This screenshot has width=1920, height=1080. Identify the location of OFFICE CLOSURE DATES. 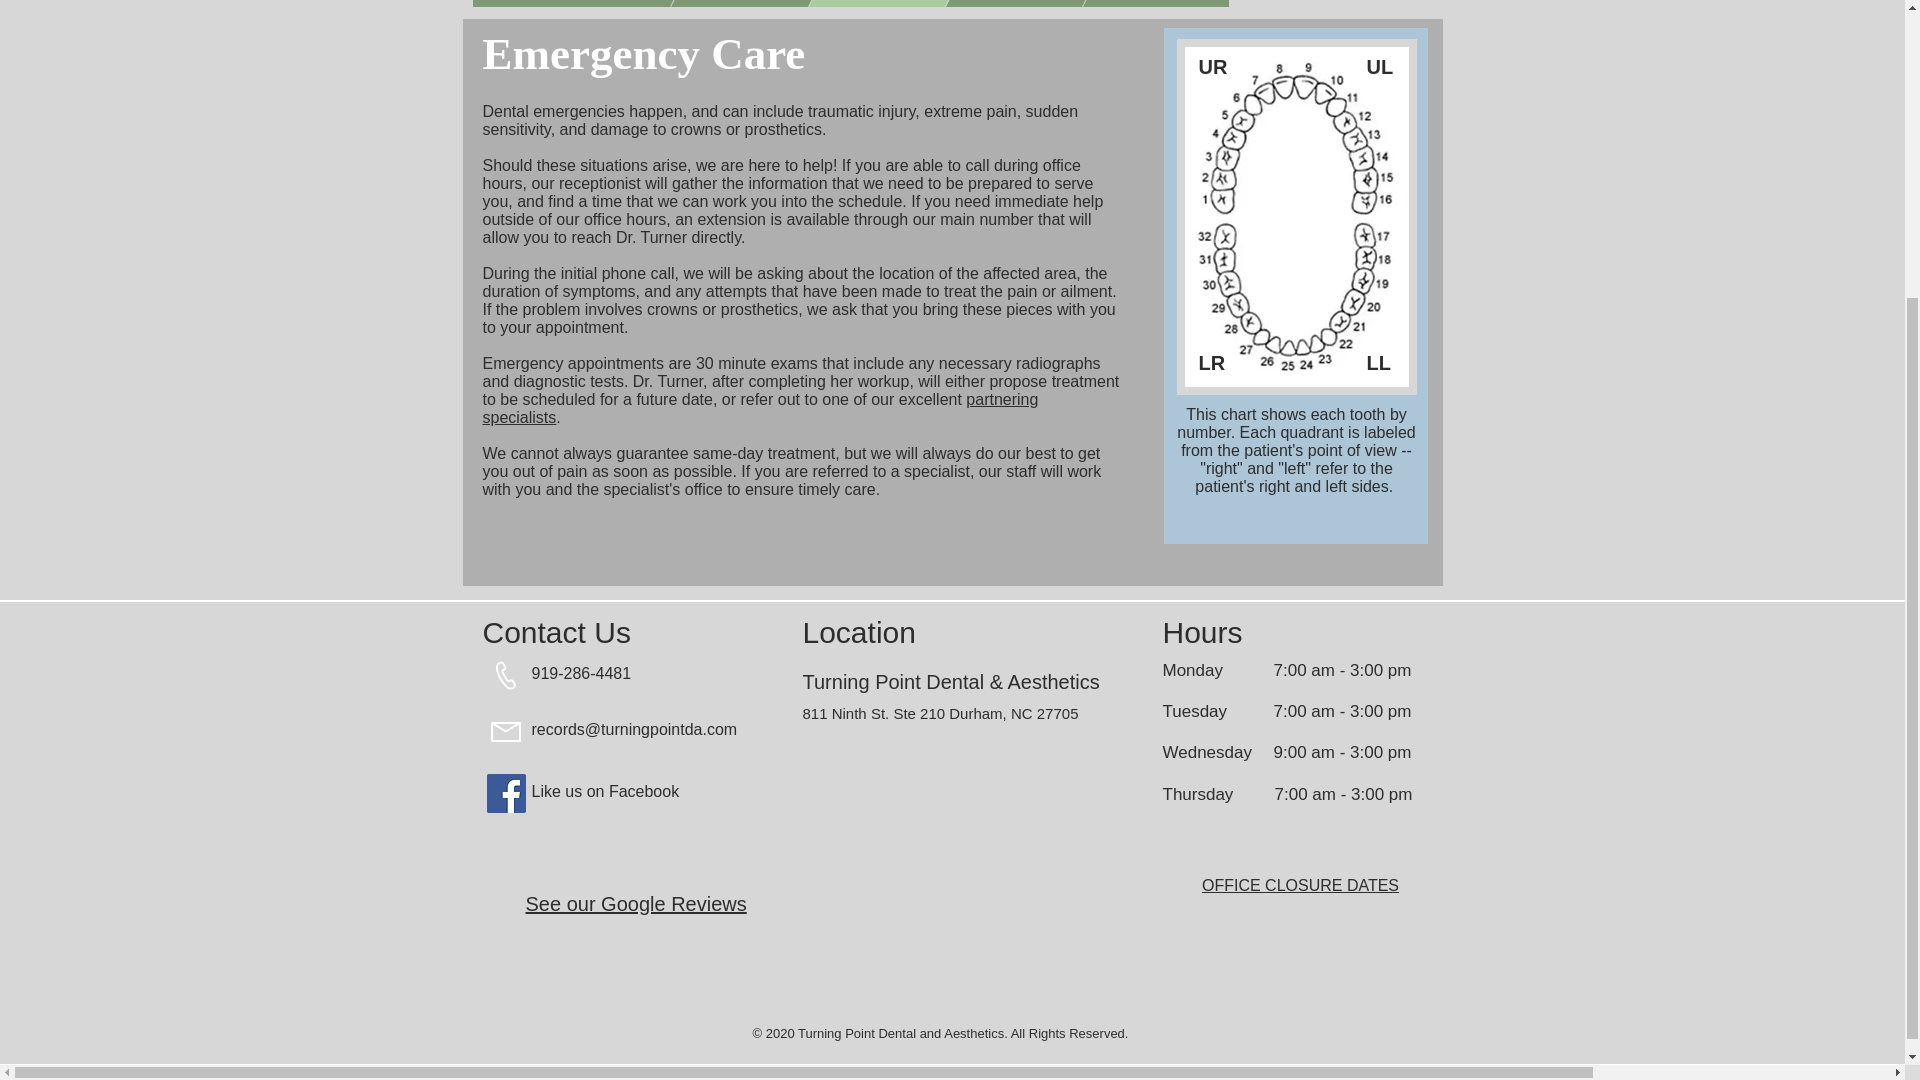
(1300, 885).